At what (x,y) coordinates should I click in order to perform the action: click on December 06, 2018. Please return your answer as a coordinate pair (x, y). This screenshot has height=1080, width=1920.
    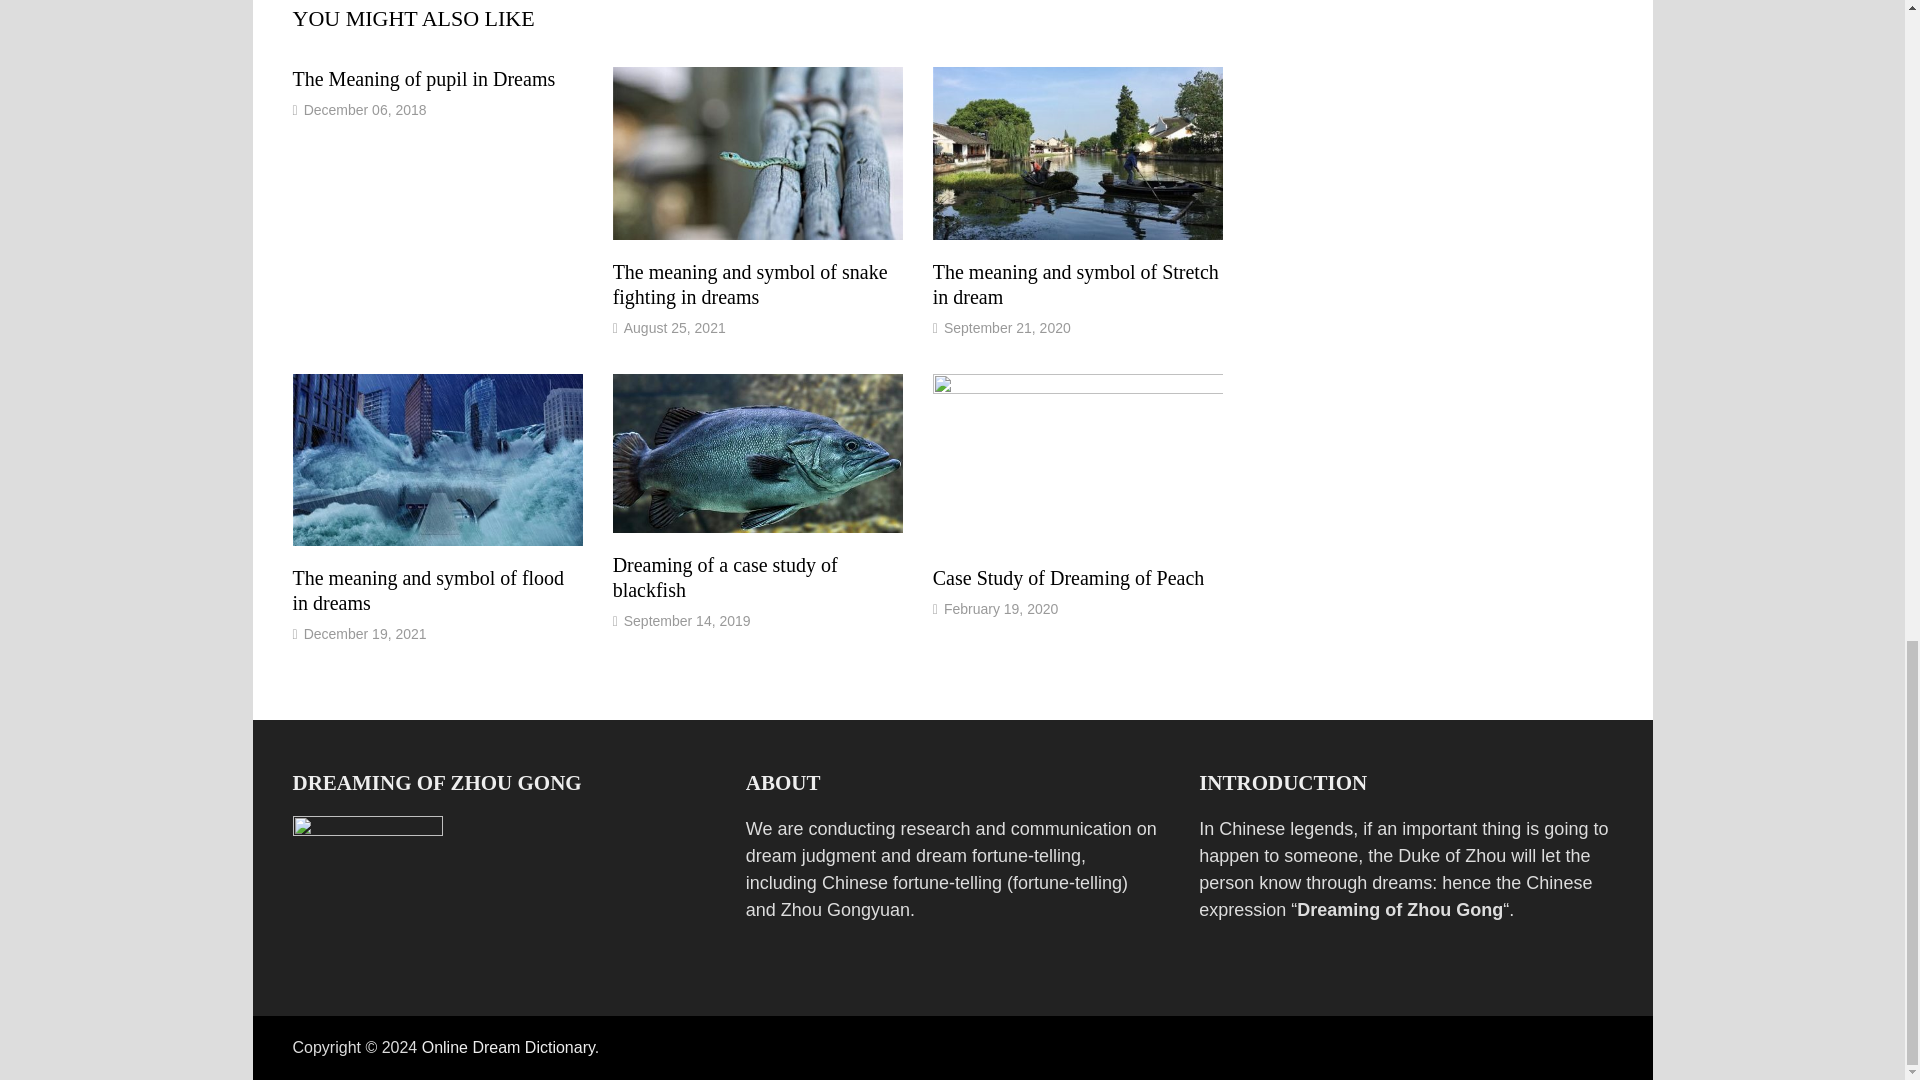
    Looking at the image, I should click on (364, 109).